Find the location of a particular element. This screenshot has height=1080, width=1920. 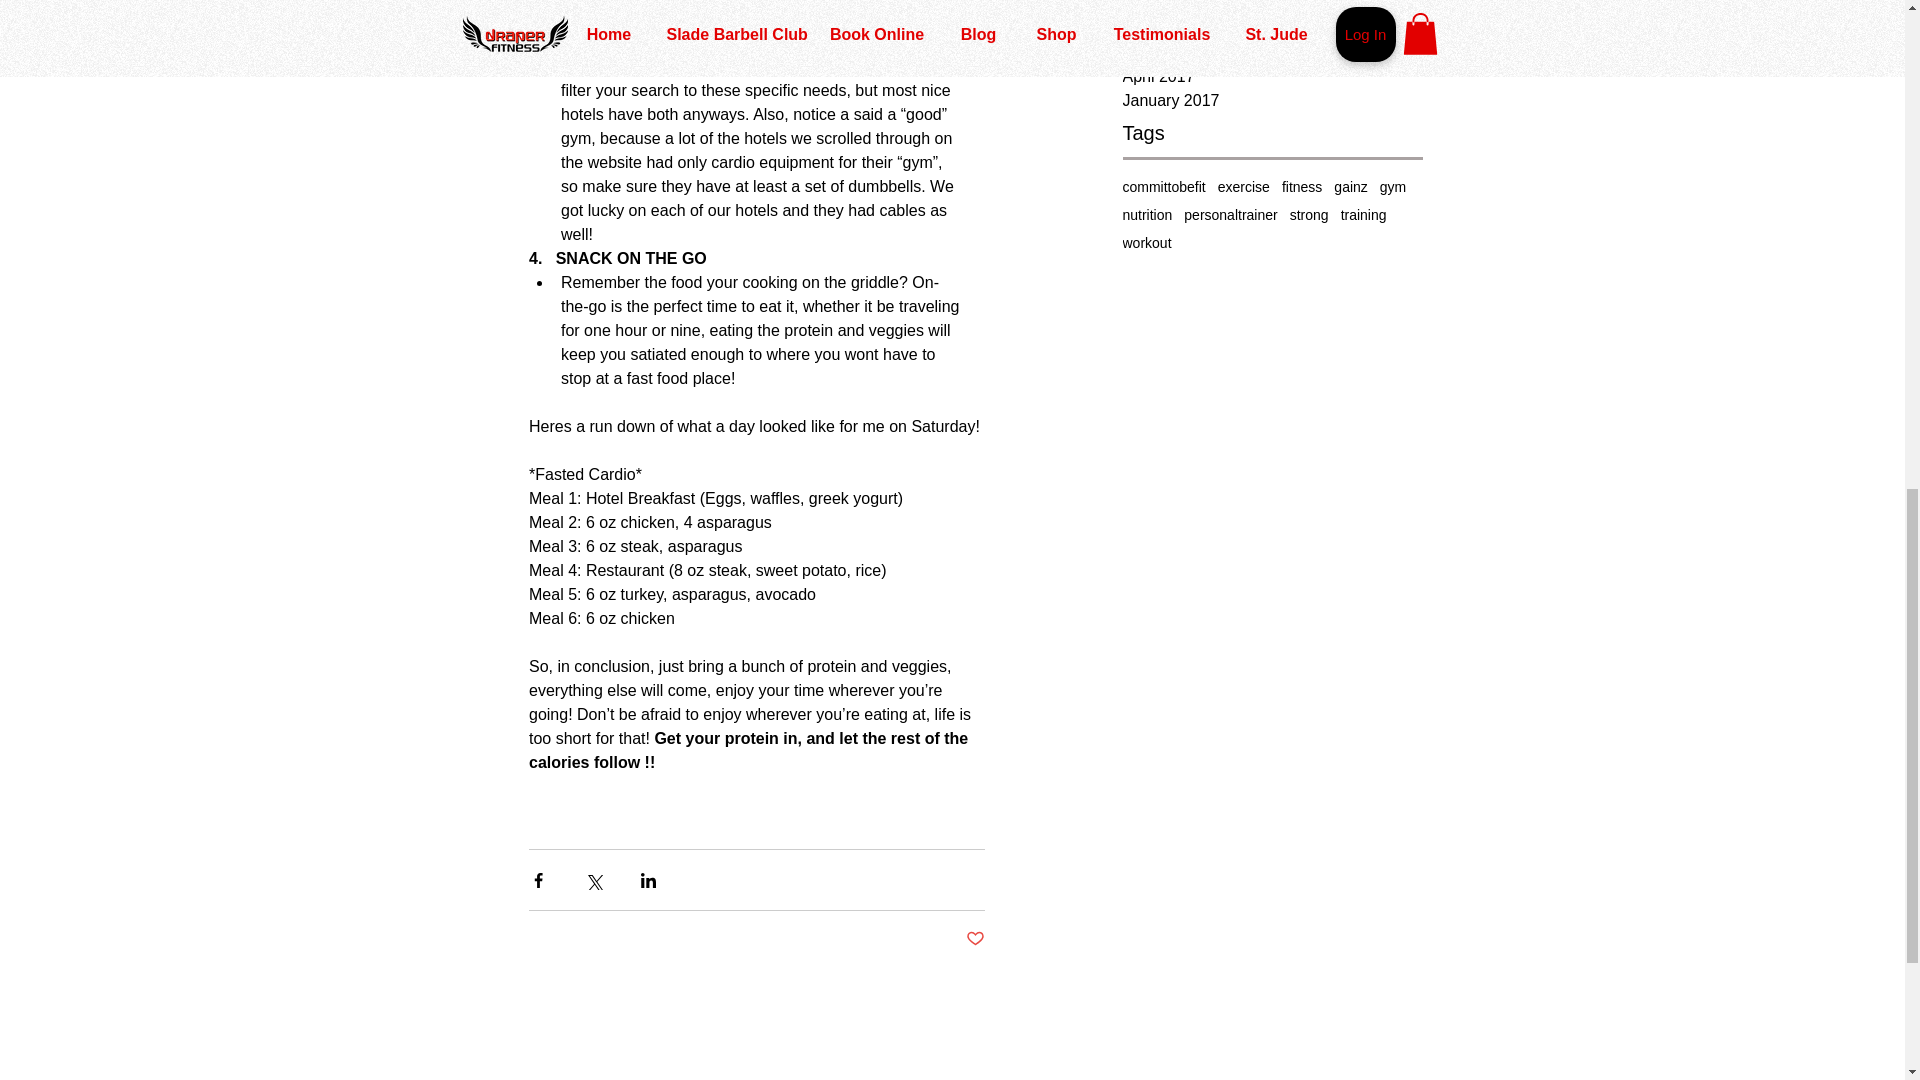

June 2017 is located at coordinates (1272, 52).